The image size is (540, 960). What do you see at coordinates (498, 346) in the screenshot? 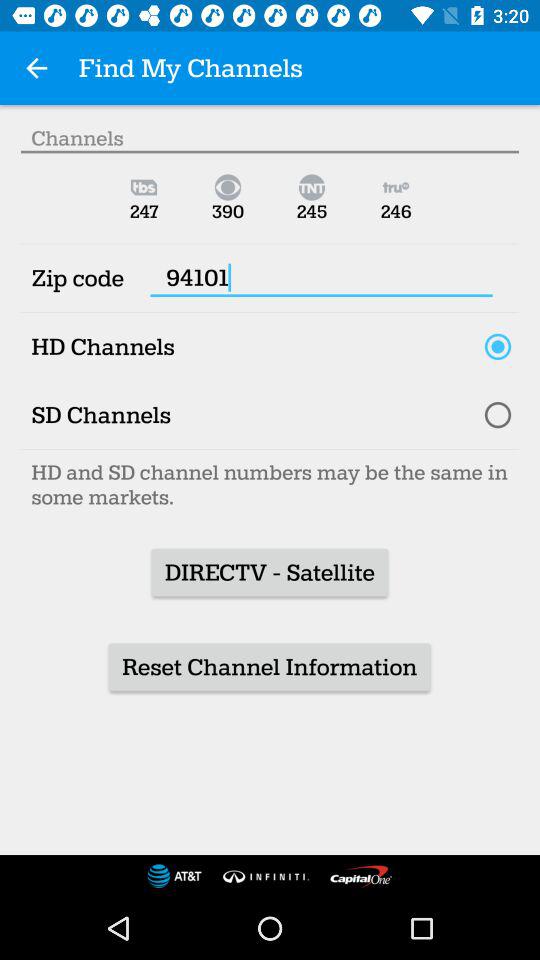
I see `hd channel on` at bounding box center [498, 346].